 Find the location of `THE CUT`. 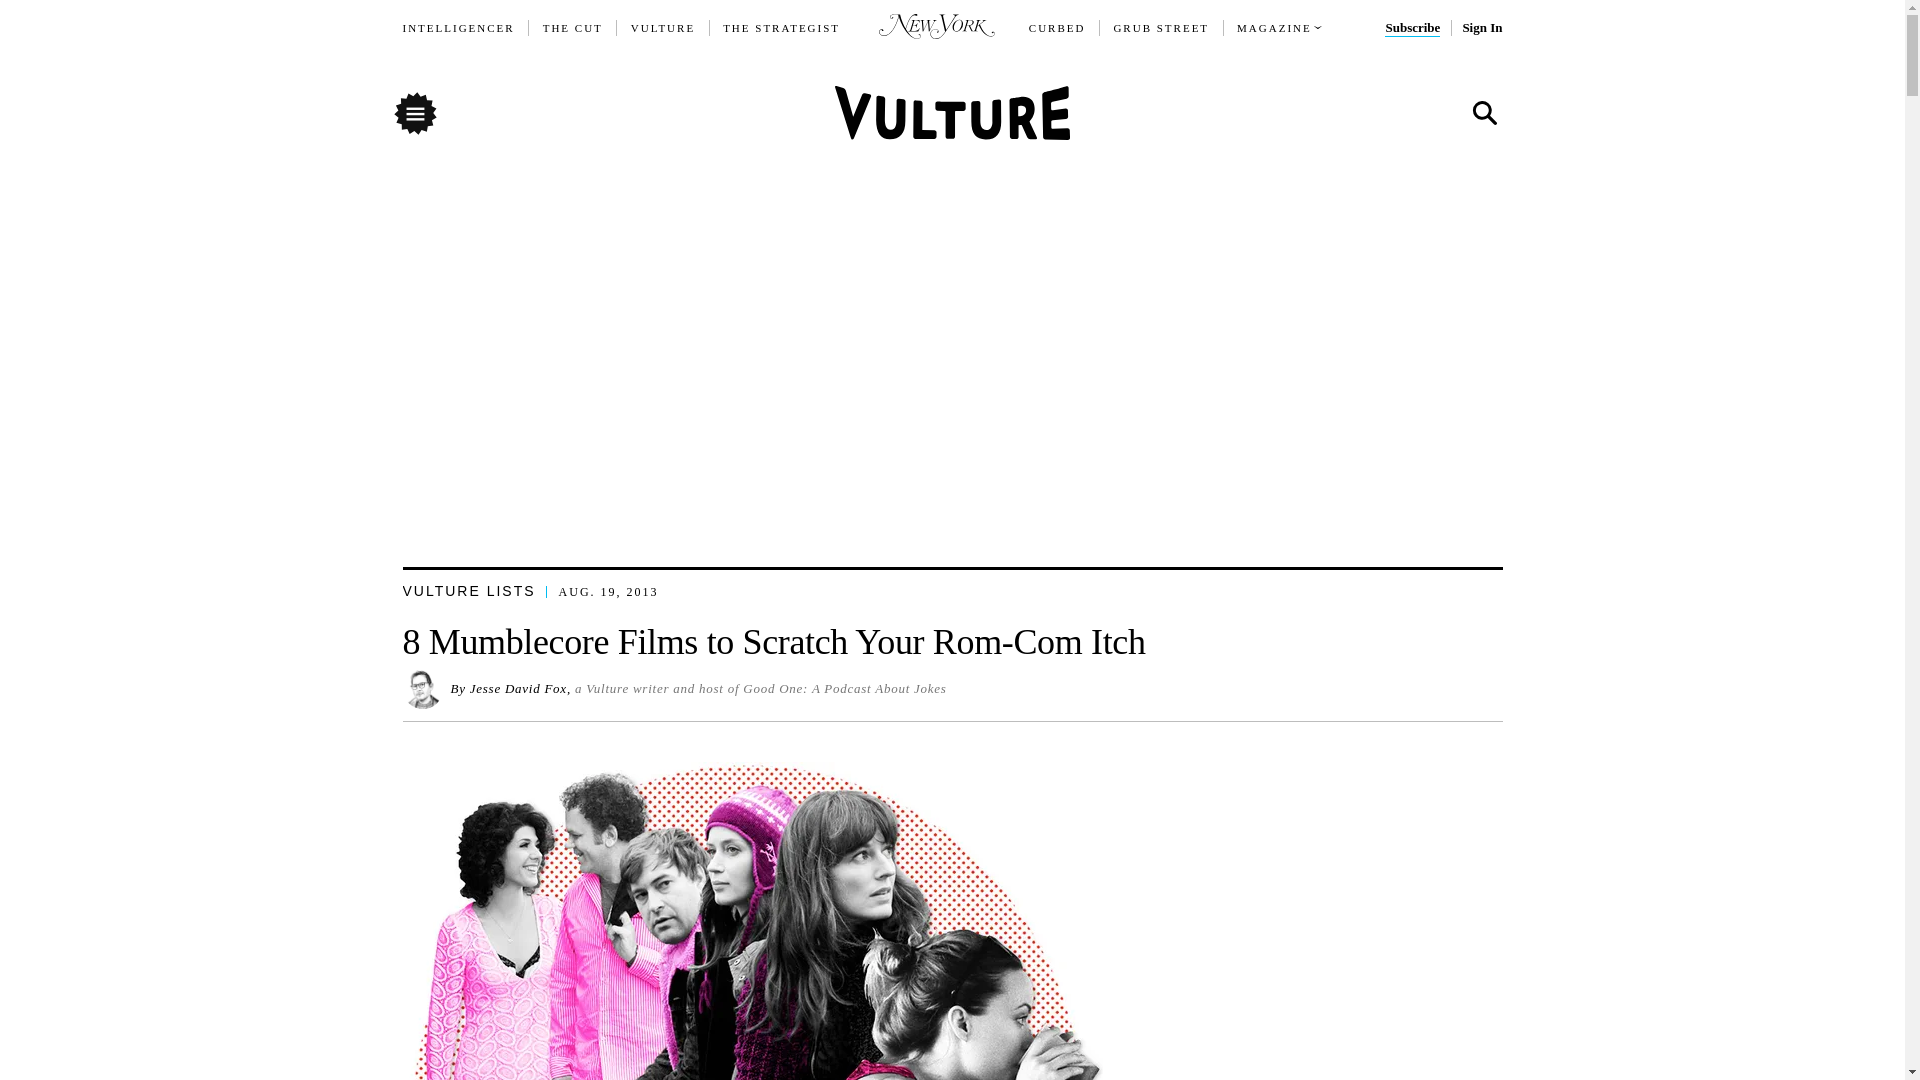

THE CUT is located at coordinates (572, 28).